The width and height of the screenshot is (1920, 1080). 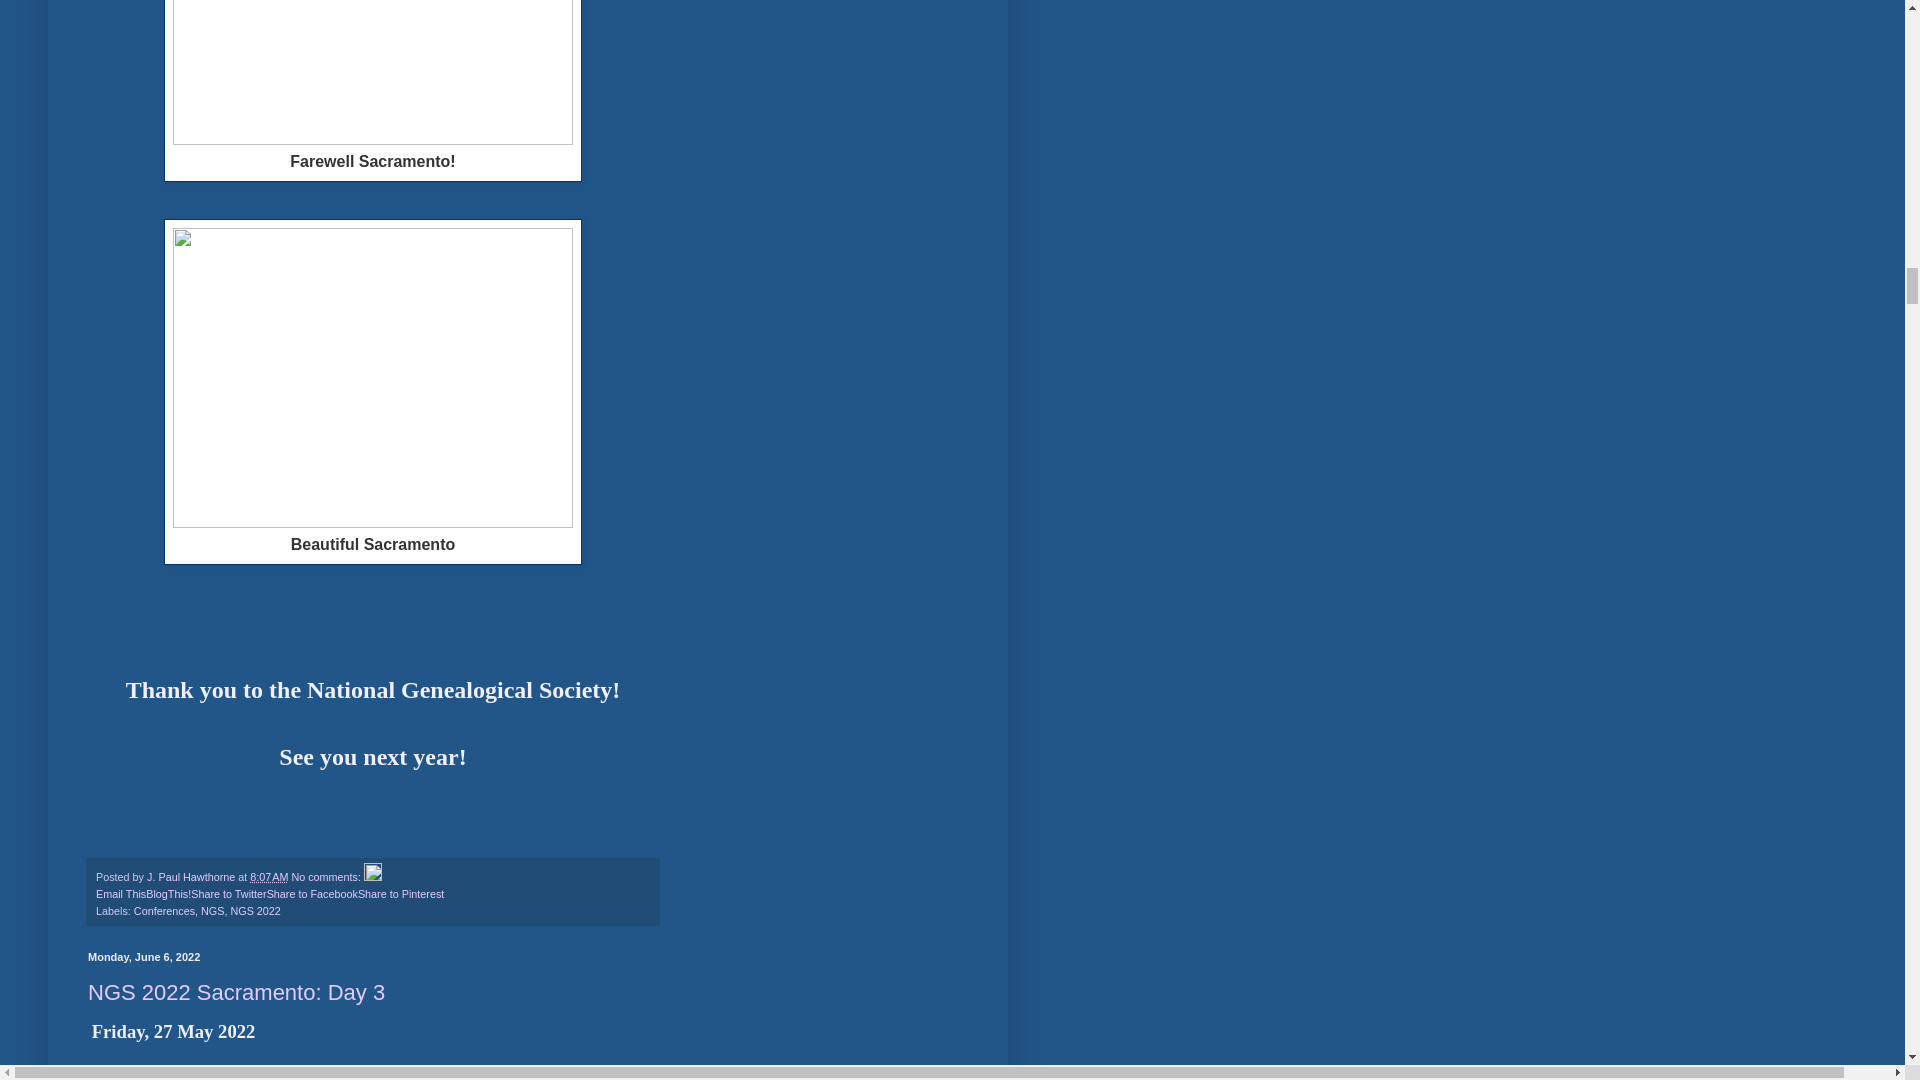 I want to click on BlogThis!, so click(x=168, y=893).